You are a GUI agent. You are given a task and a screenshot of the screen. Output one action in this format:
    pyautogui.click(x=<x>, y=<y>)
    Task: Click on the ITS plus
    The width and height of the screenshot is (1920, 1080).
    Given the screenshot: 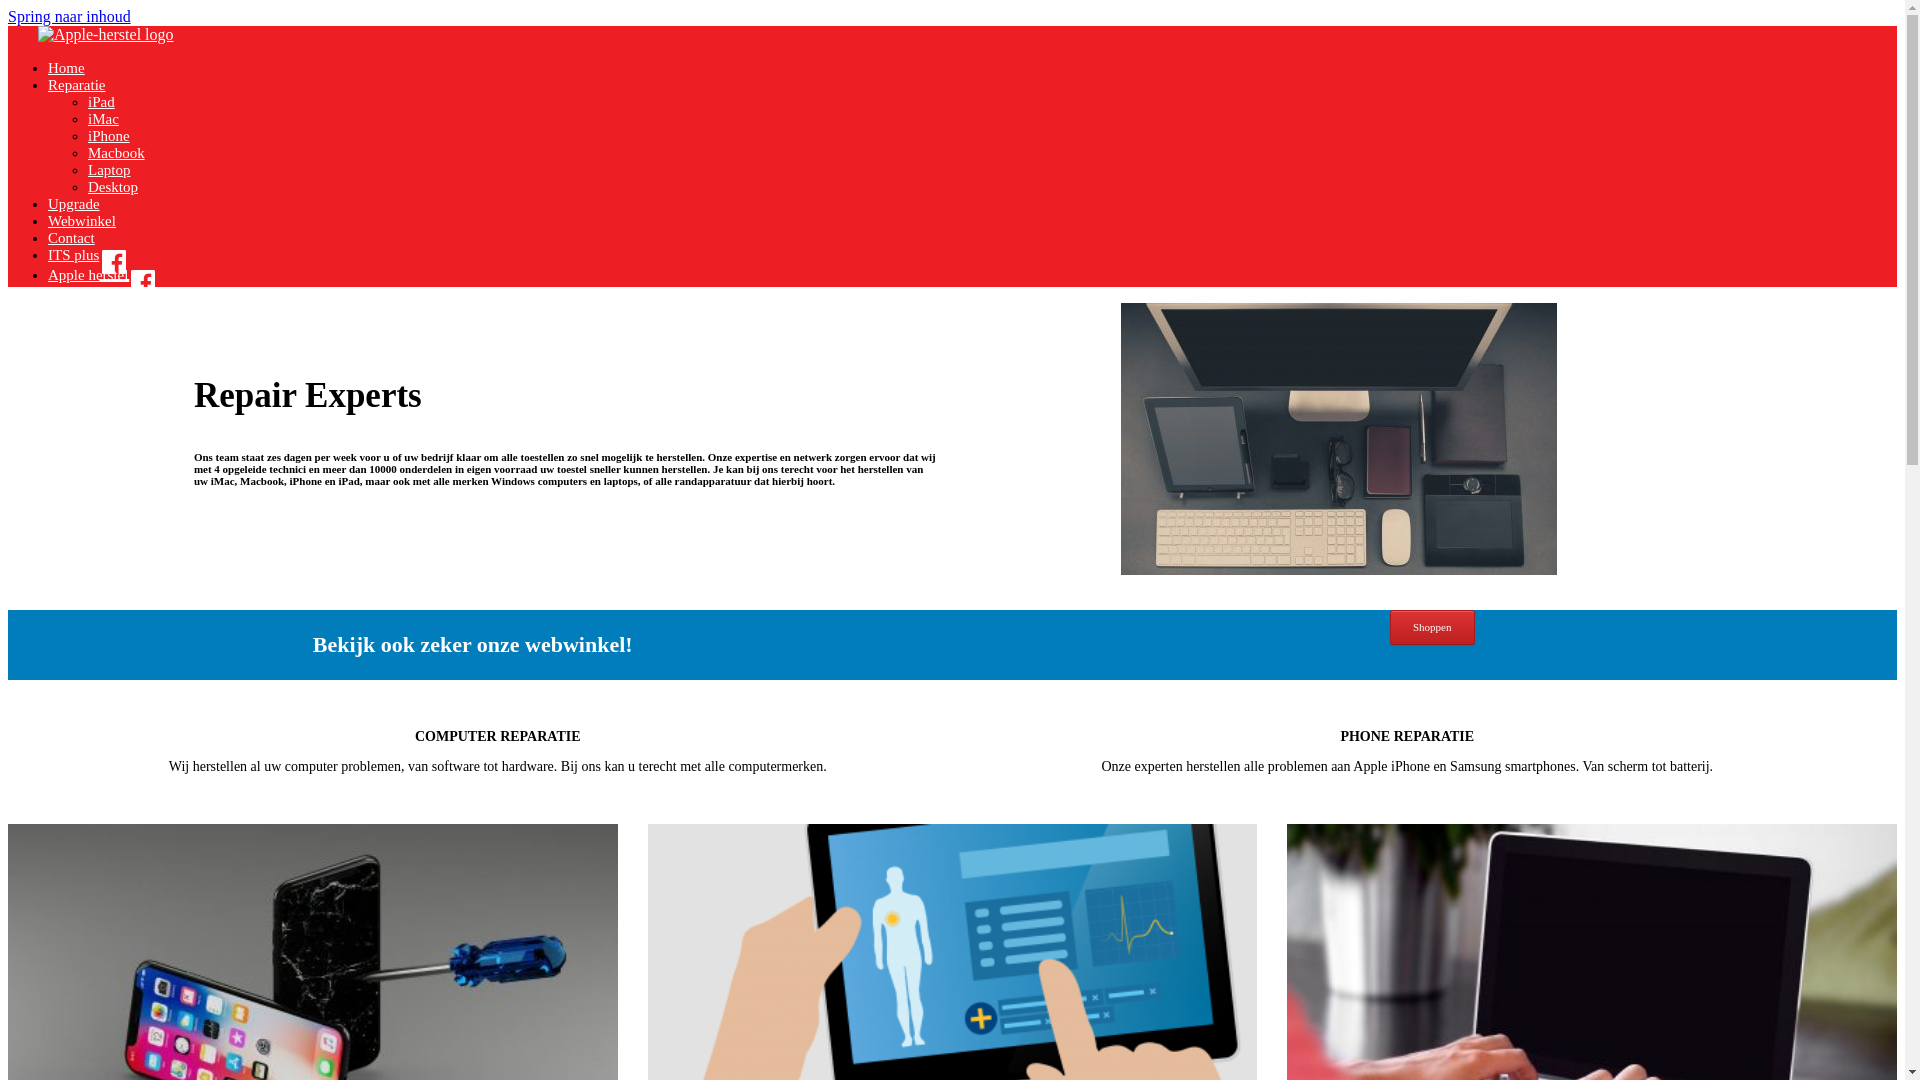 What is the action you would take?
    pyautogui.click(x=84, y=255)
    